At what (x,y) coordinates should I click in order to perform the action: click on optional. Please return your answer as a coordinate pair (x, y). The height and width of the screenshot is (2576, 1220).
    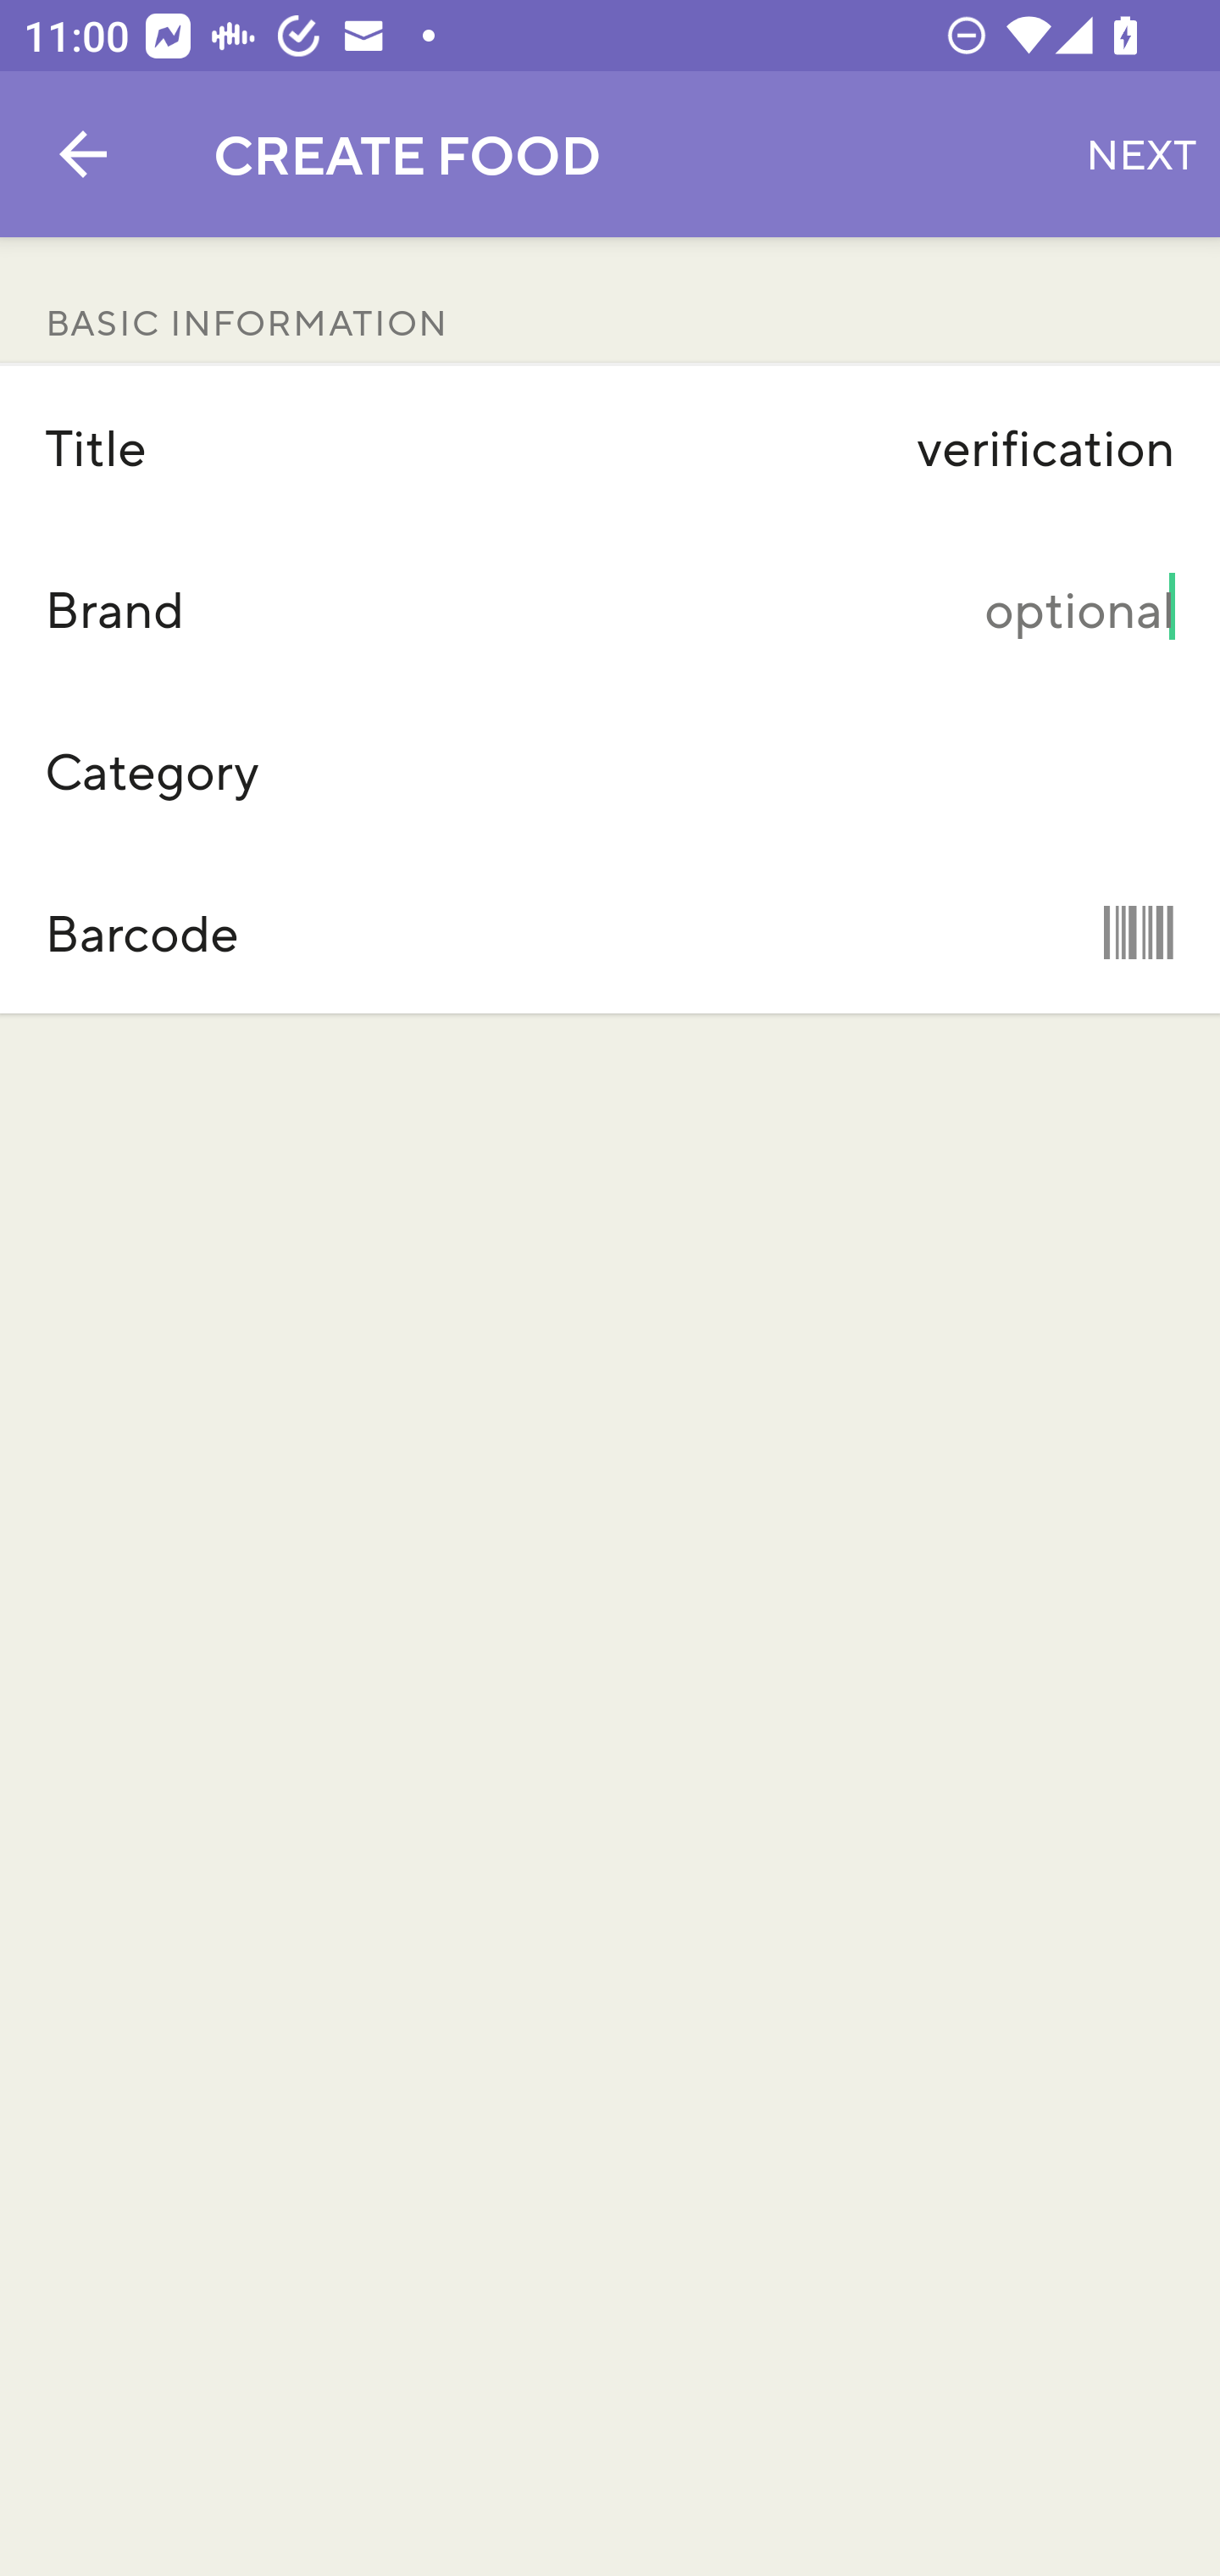
    Looking at the image, I should click on (779, 608).